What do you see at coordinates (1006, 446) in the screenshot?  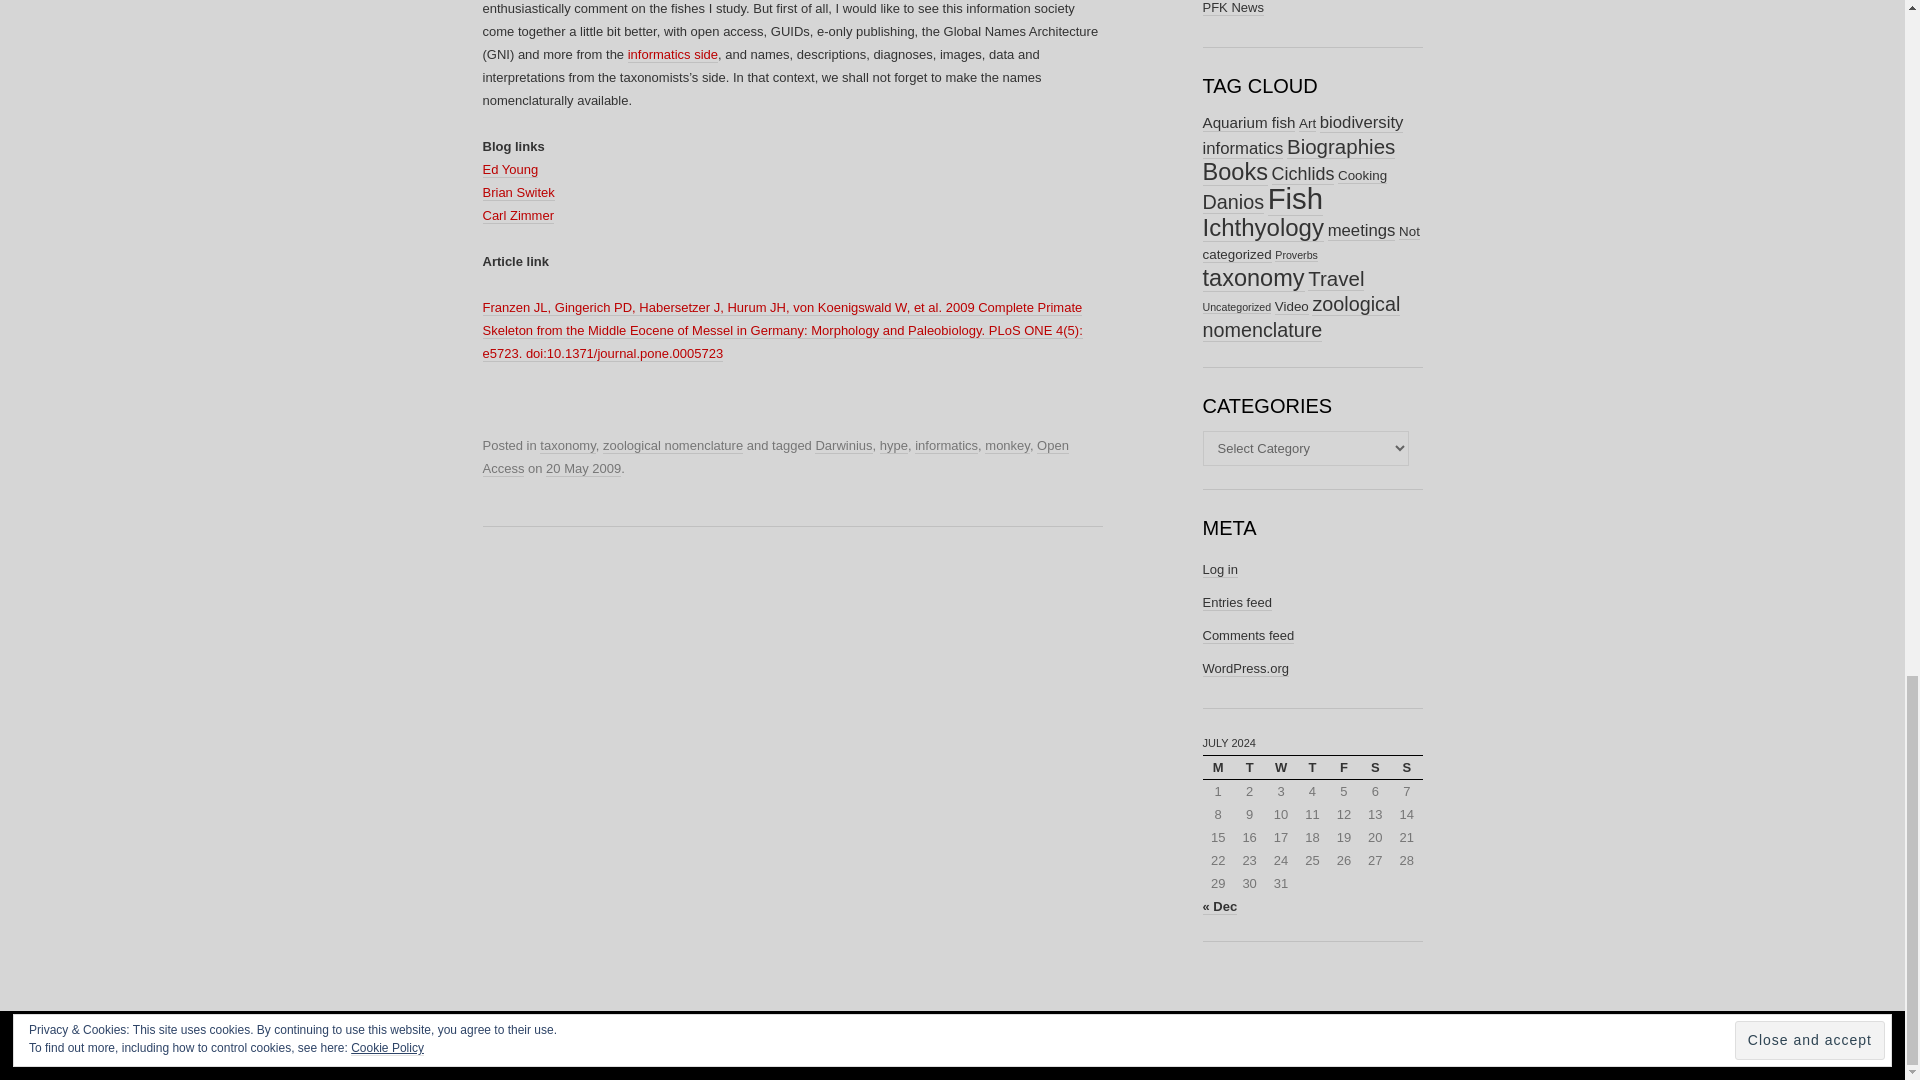 I see `monkey` at bounding box center [1006, 446].